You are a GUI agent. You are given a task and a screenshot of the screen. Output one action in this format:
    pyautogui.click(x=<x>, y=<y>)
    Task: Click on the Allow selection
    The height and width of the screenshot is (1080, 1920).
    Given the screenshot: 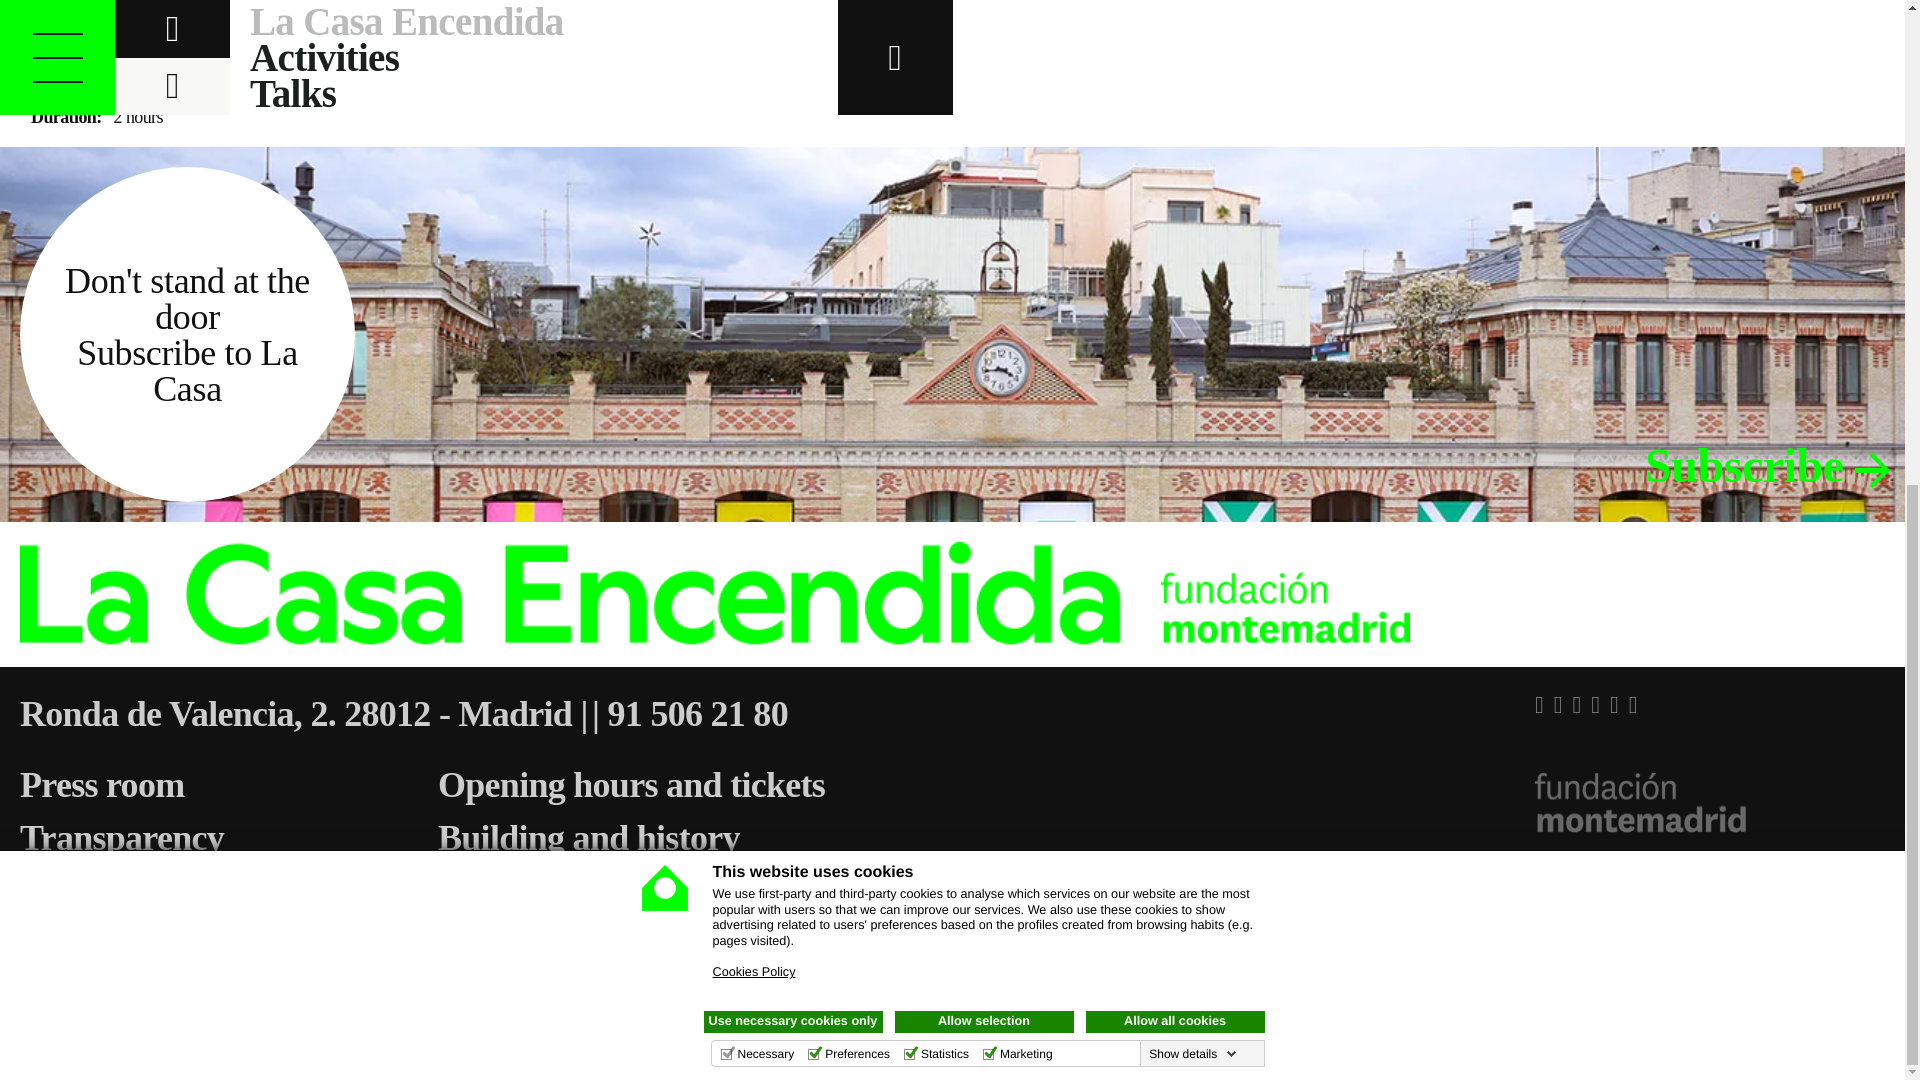 What is the action you would take?
    pyautogui.click(x=984, y=146)
    